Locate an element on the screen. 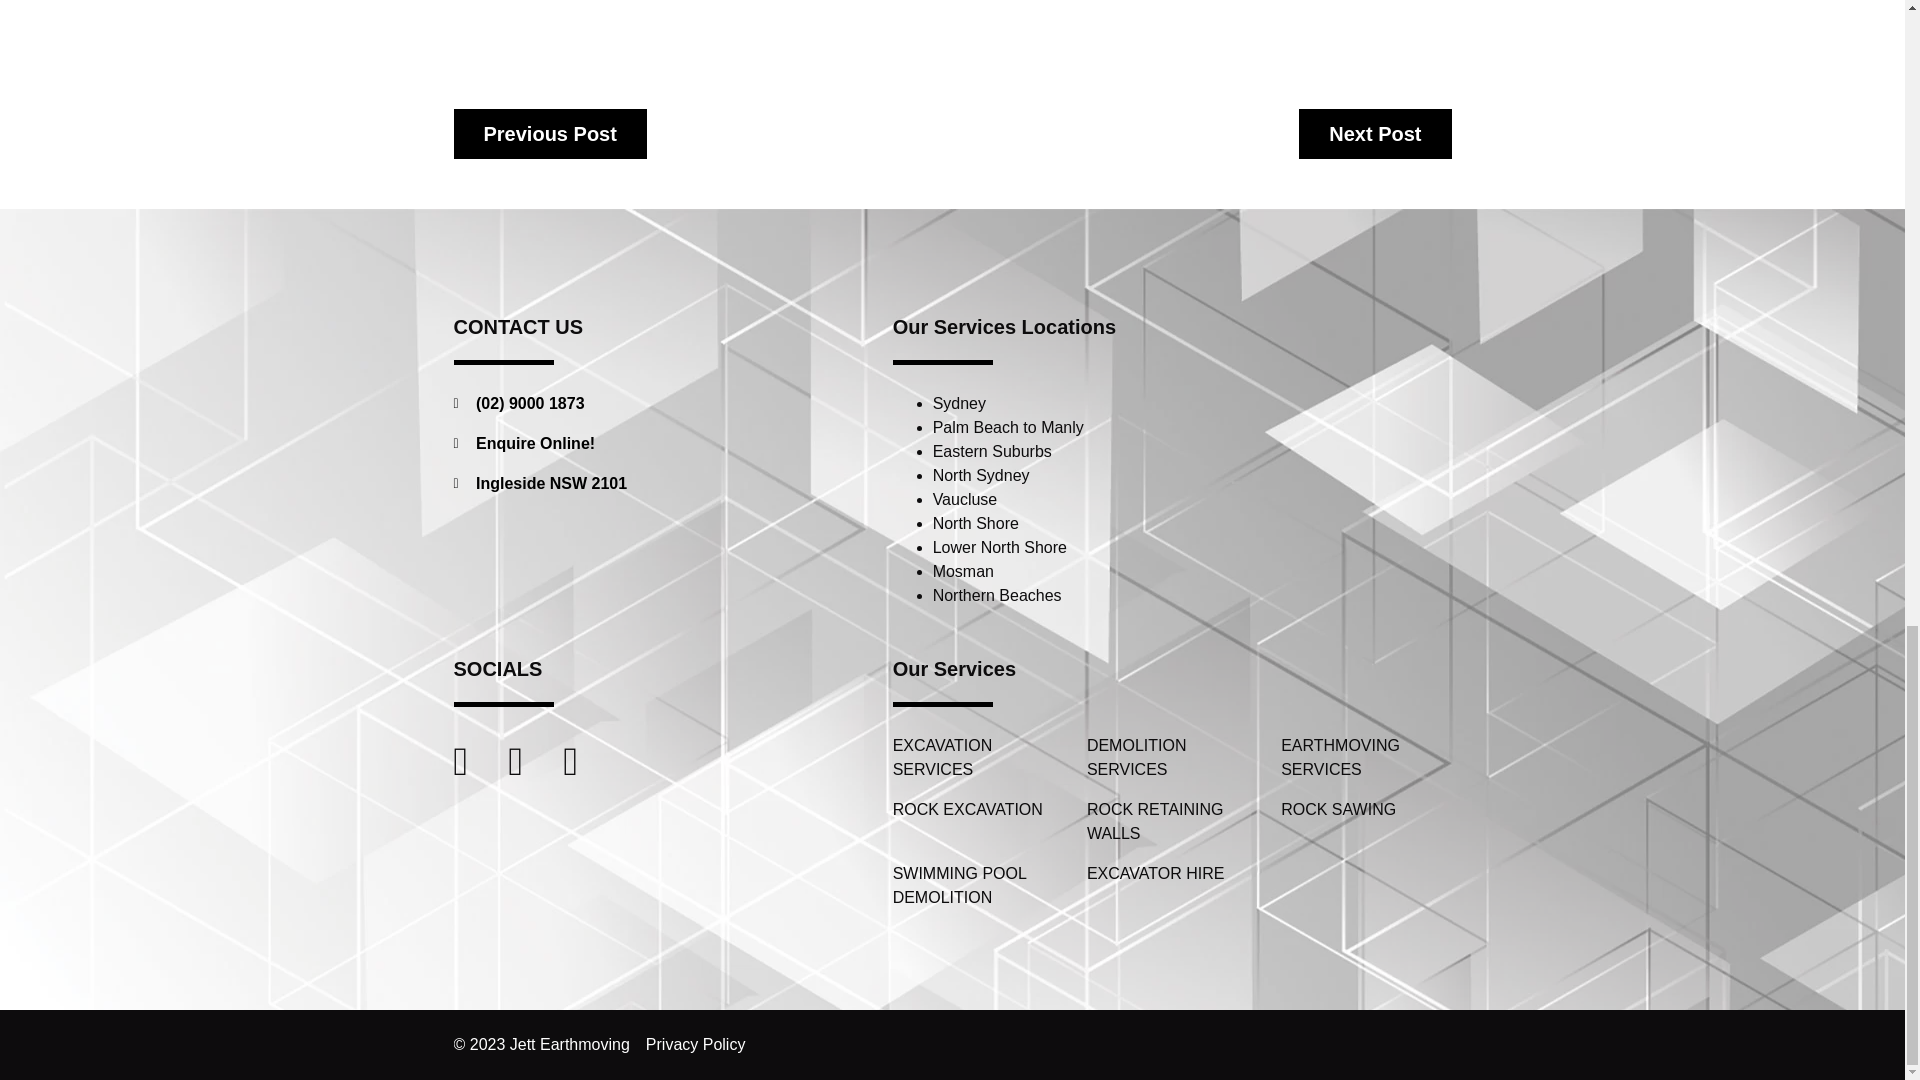 This screenshot has height=1080, width=1920. ROCK RETAINING WALLS is located at coordinates (1172, 822).